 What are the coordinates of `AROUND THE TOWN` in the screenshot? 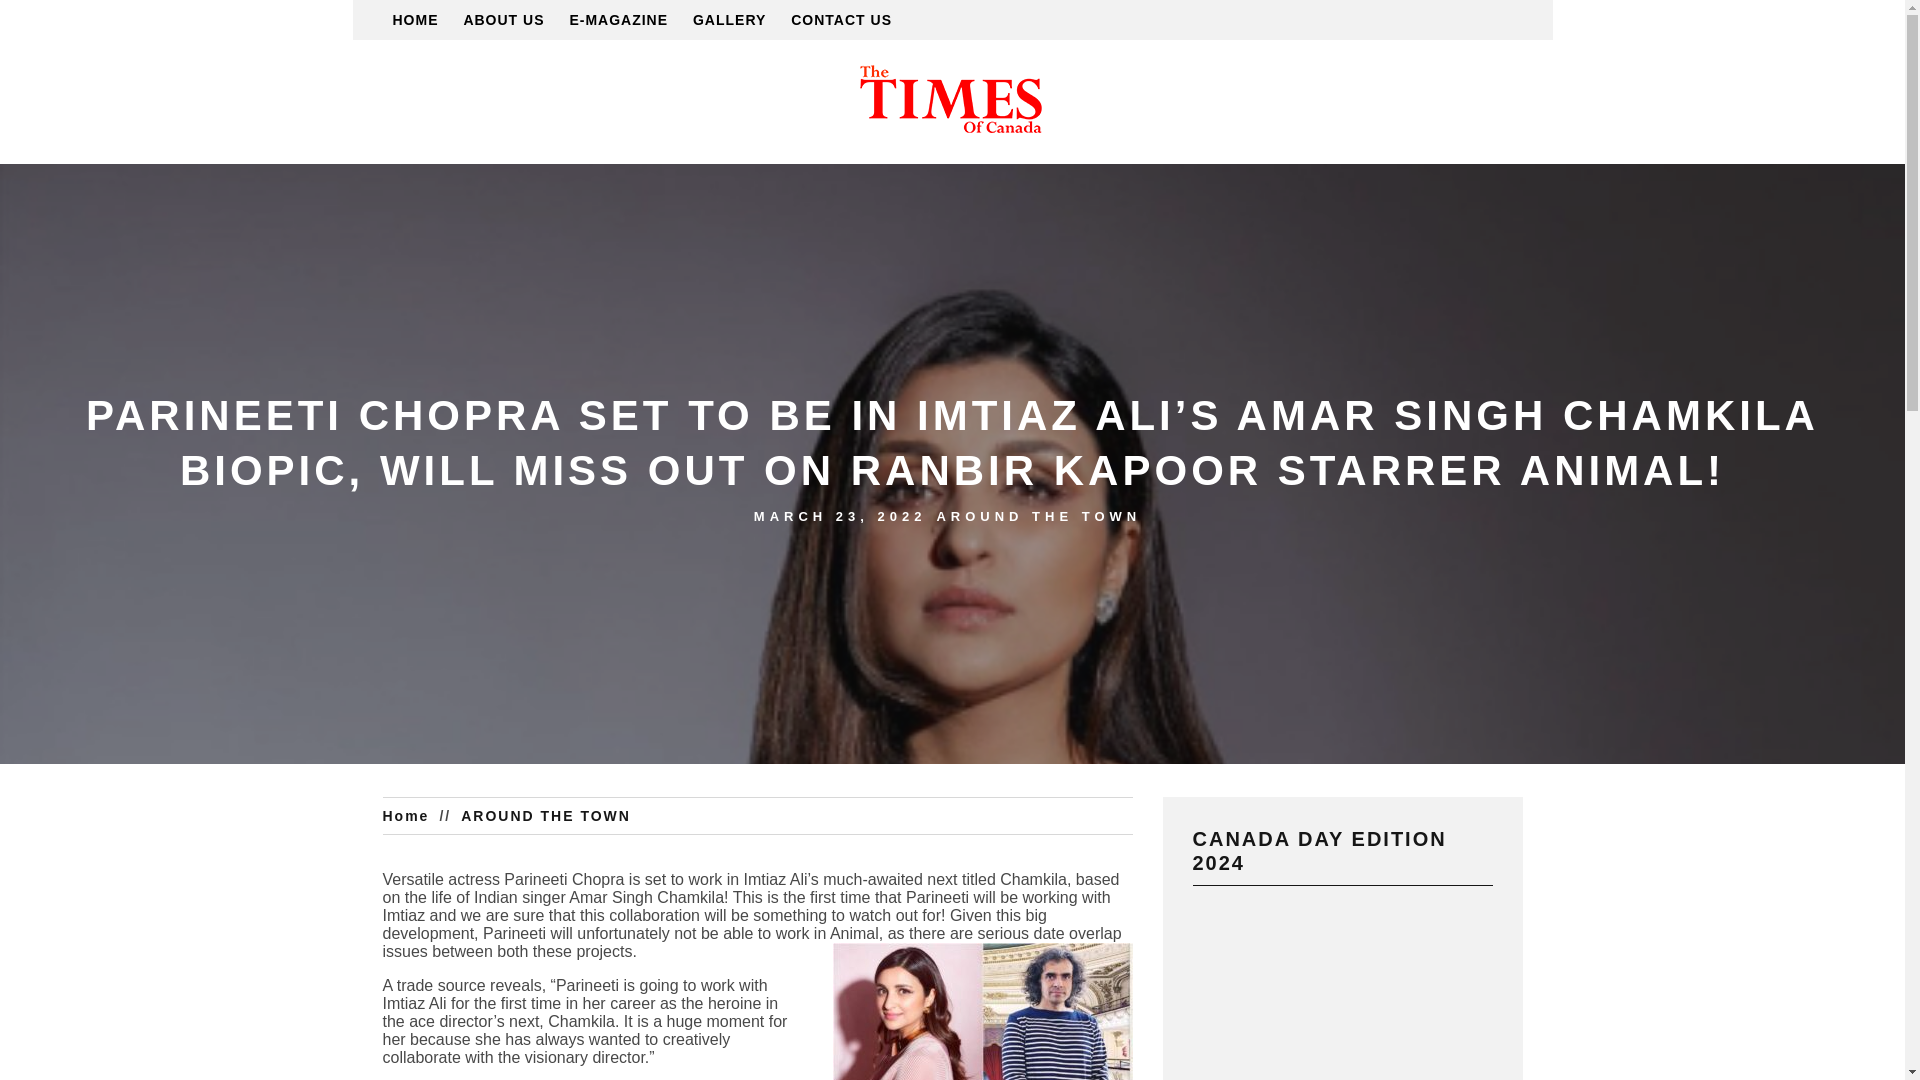 It's located at (550, 816).